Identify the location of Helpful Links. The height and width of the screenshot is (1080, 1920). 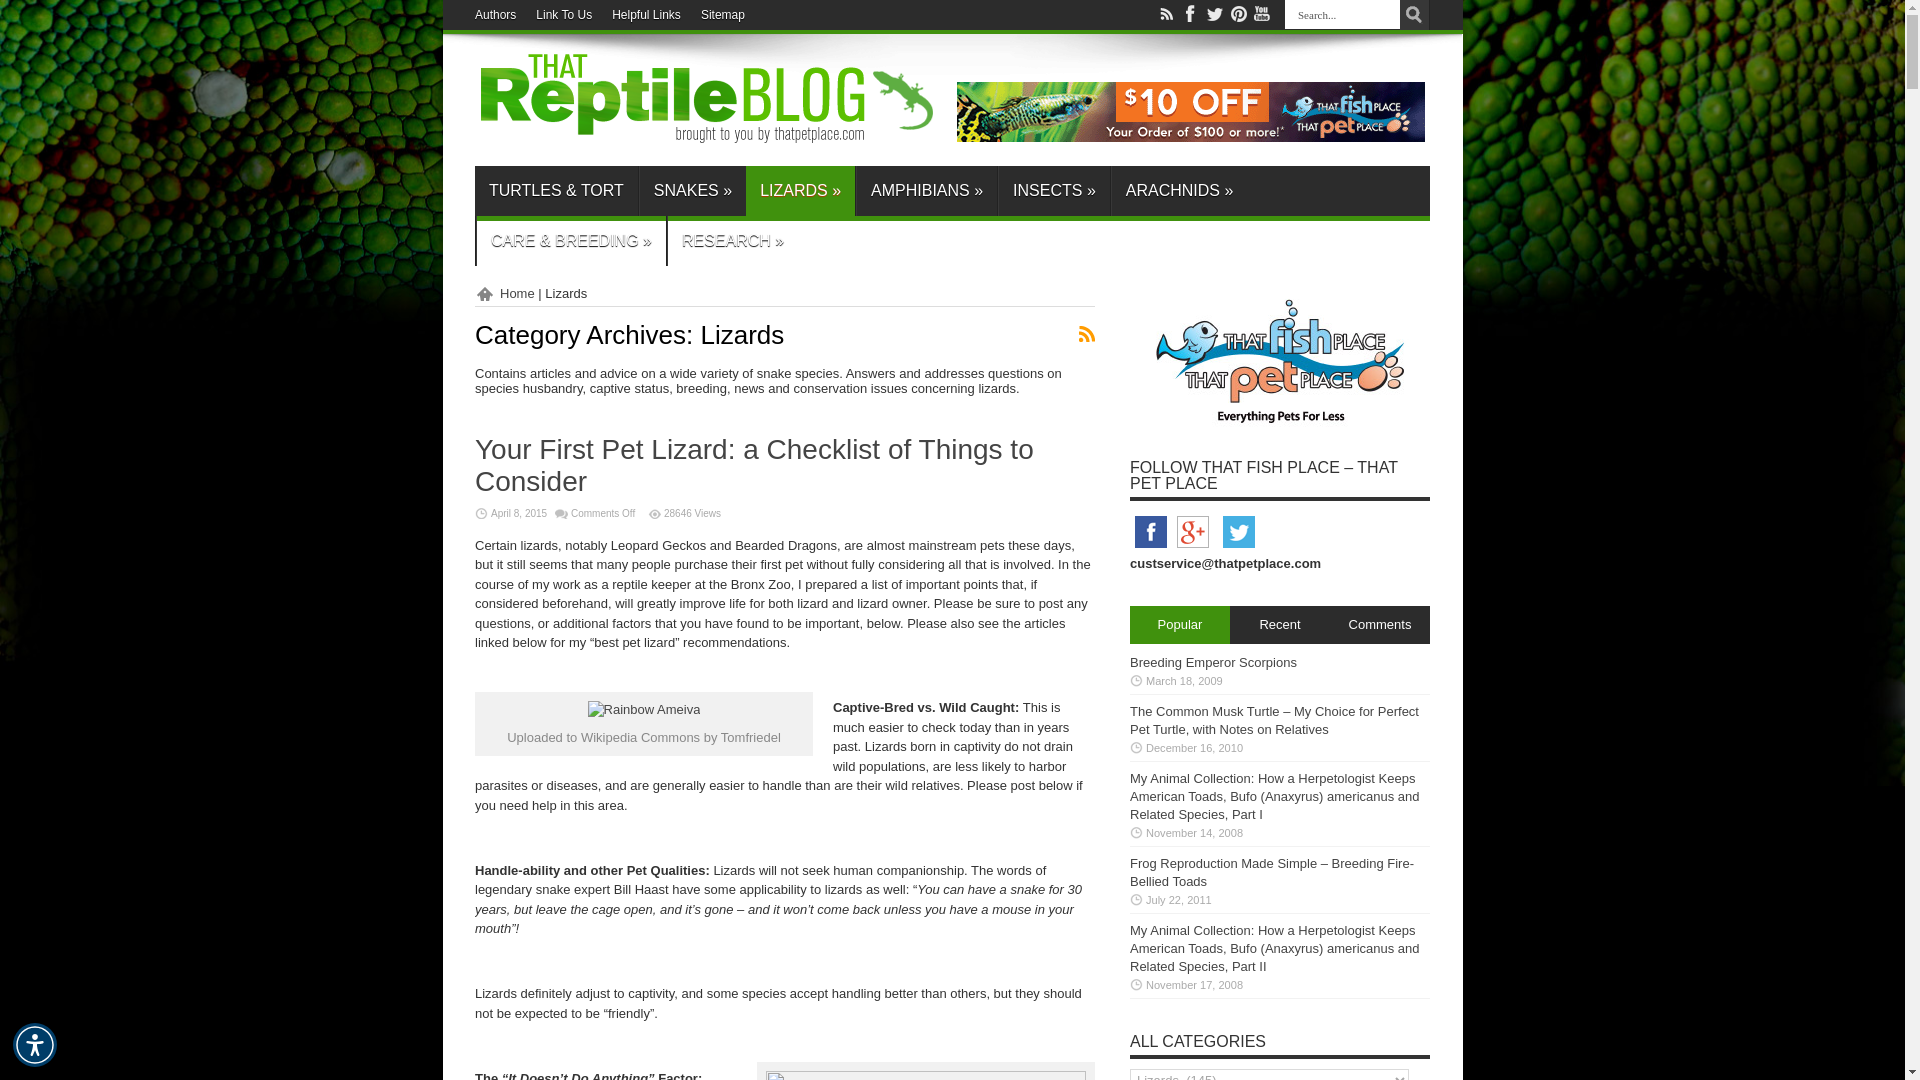
(646, 15).